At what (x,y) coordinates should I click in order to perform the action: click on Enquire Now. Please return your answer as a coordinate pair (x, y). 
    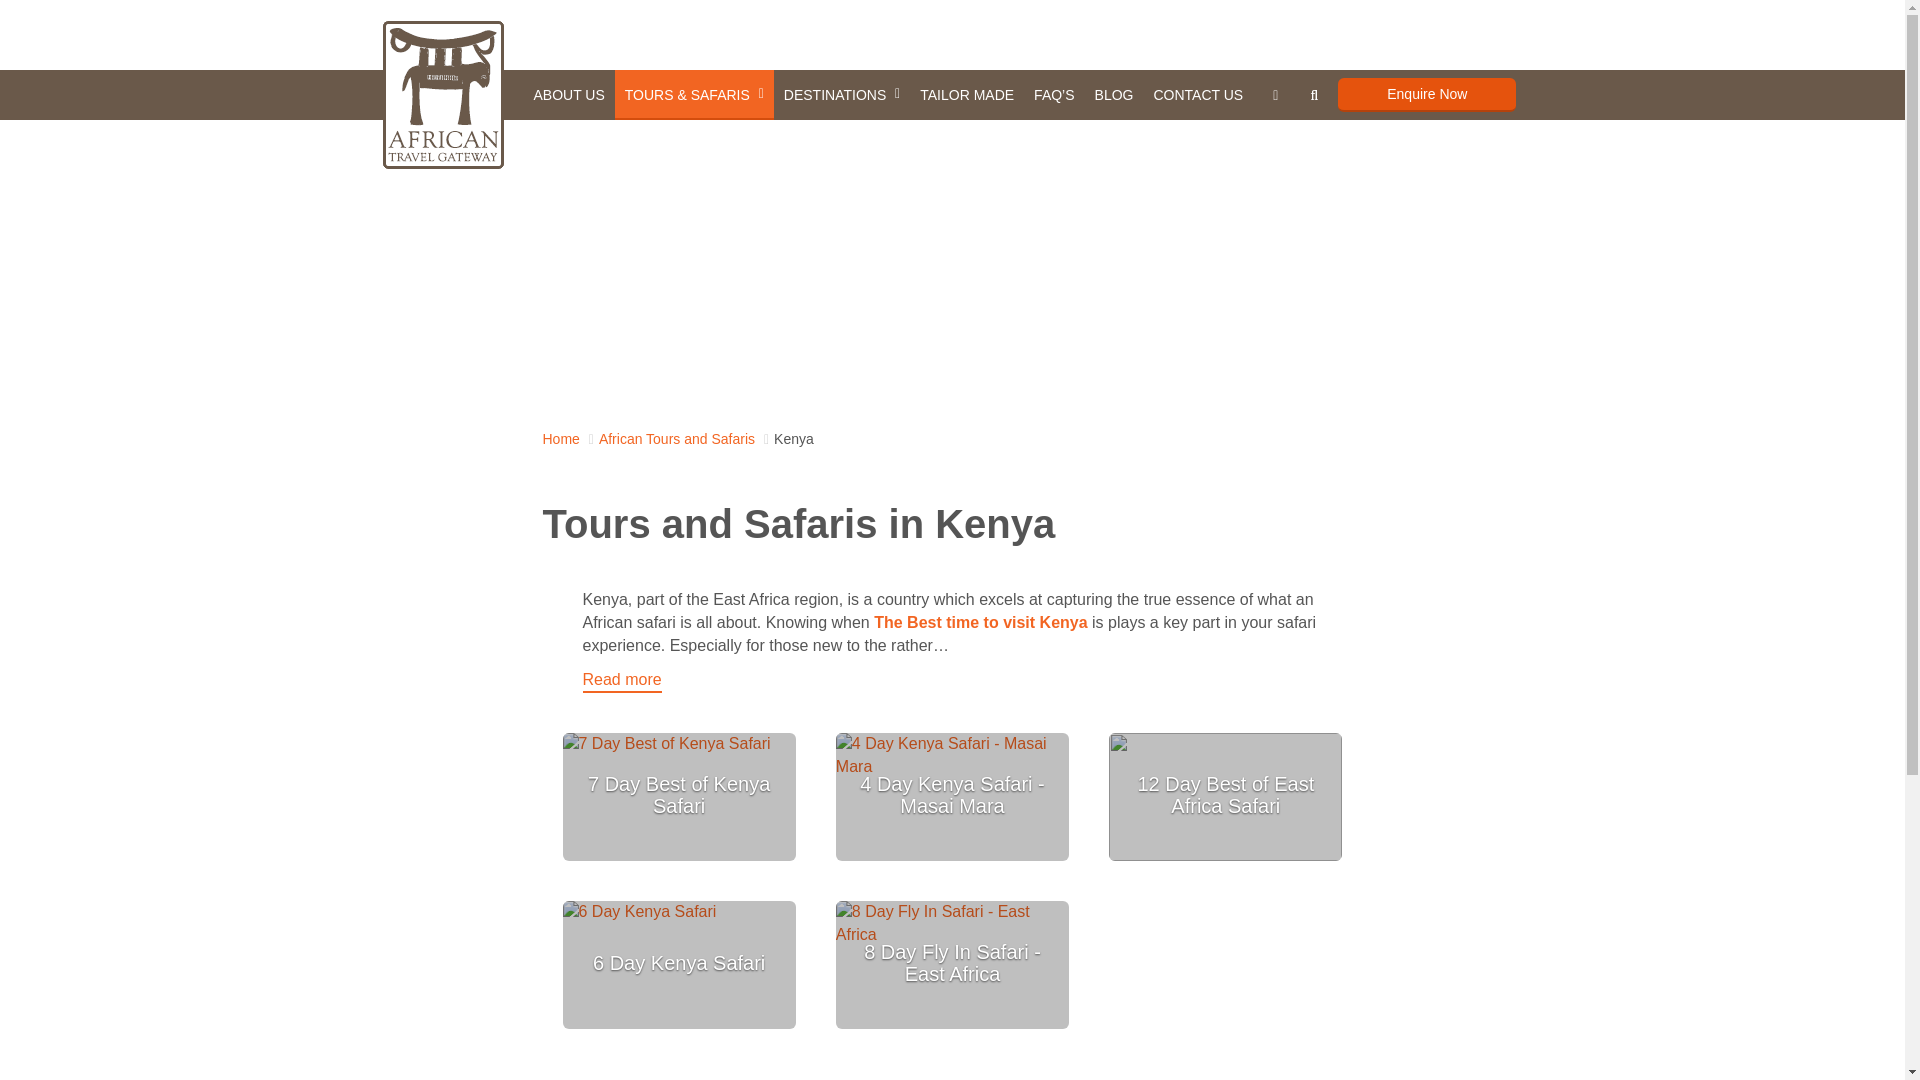
    Looking at the image, I should click on (1427, 94).